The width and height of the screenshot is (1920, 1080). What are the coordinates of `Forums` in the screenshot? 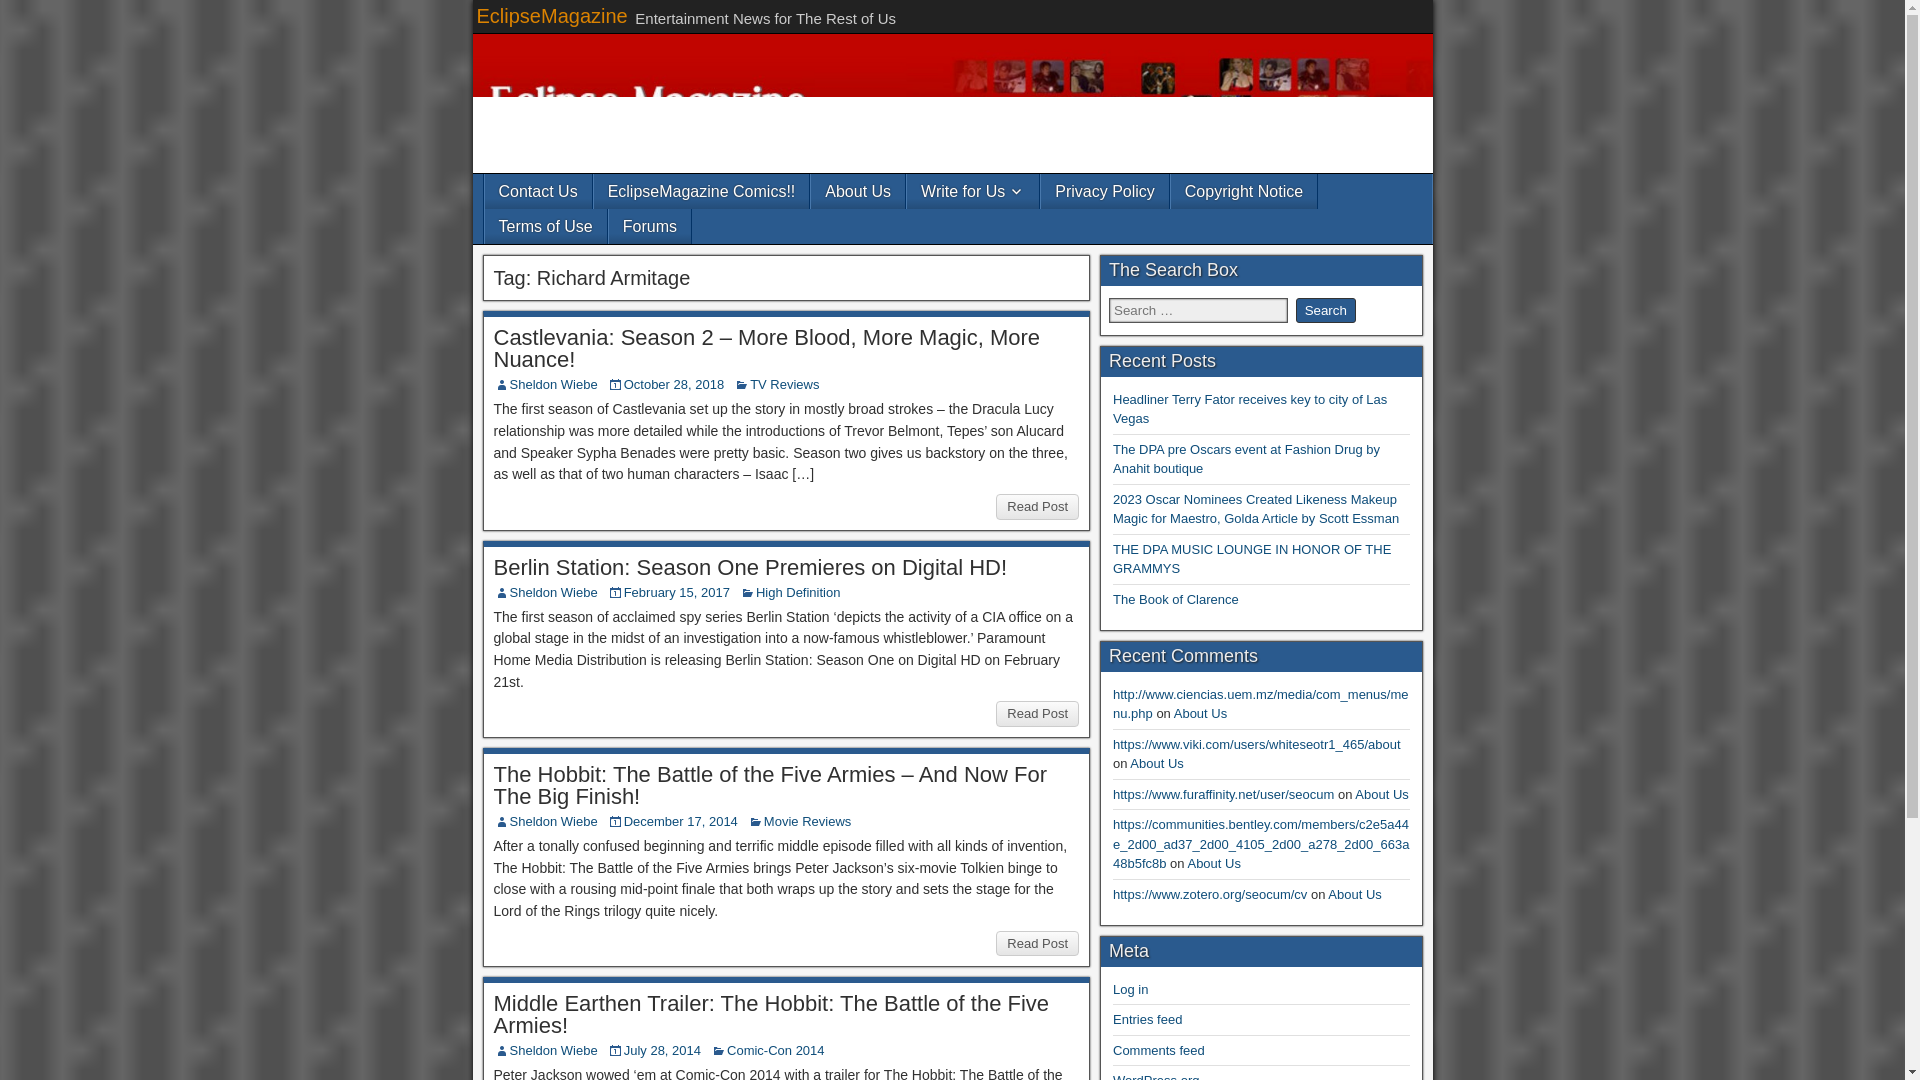 It's located at (650, 226).